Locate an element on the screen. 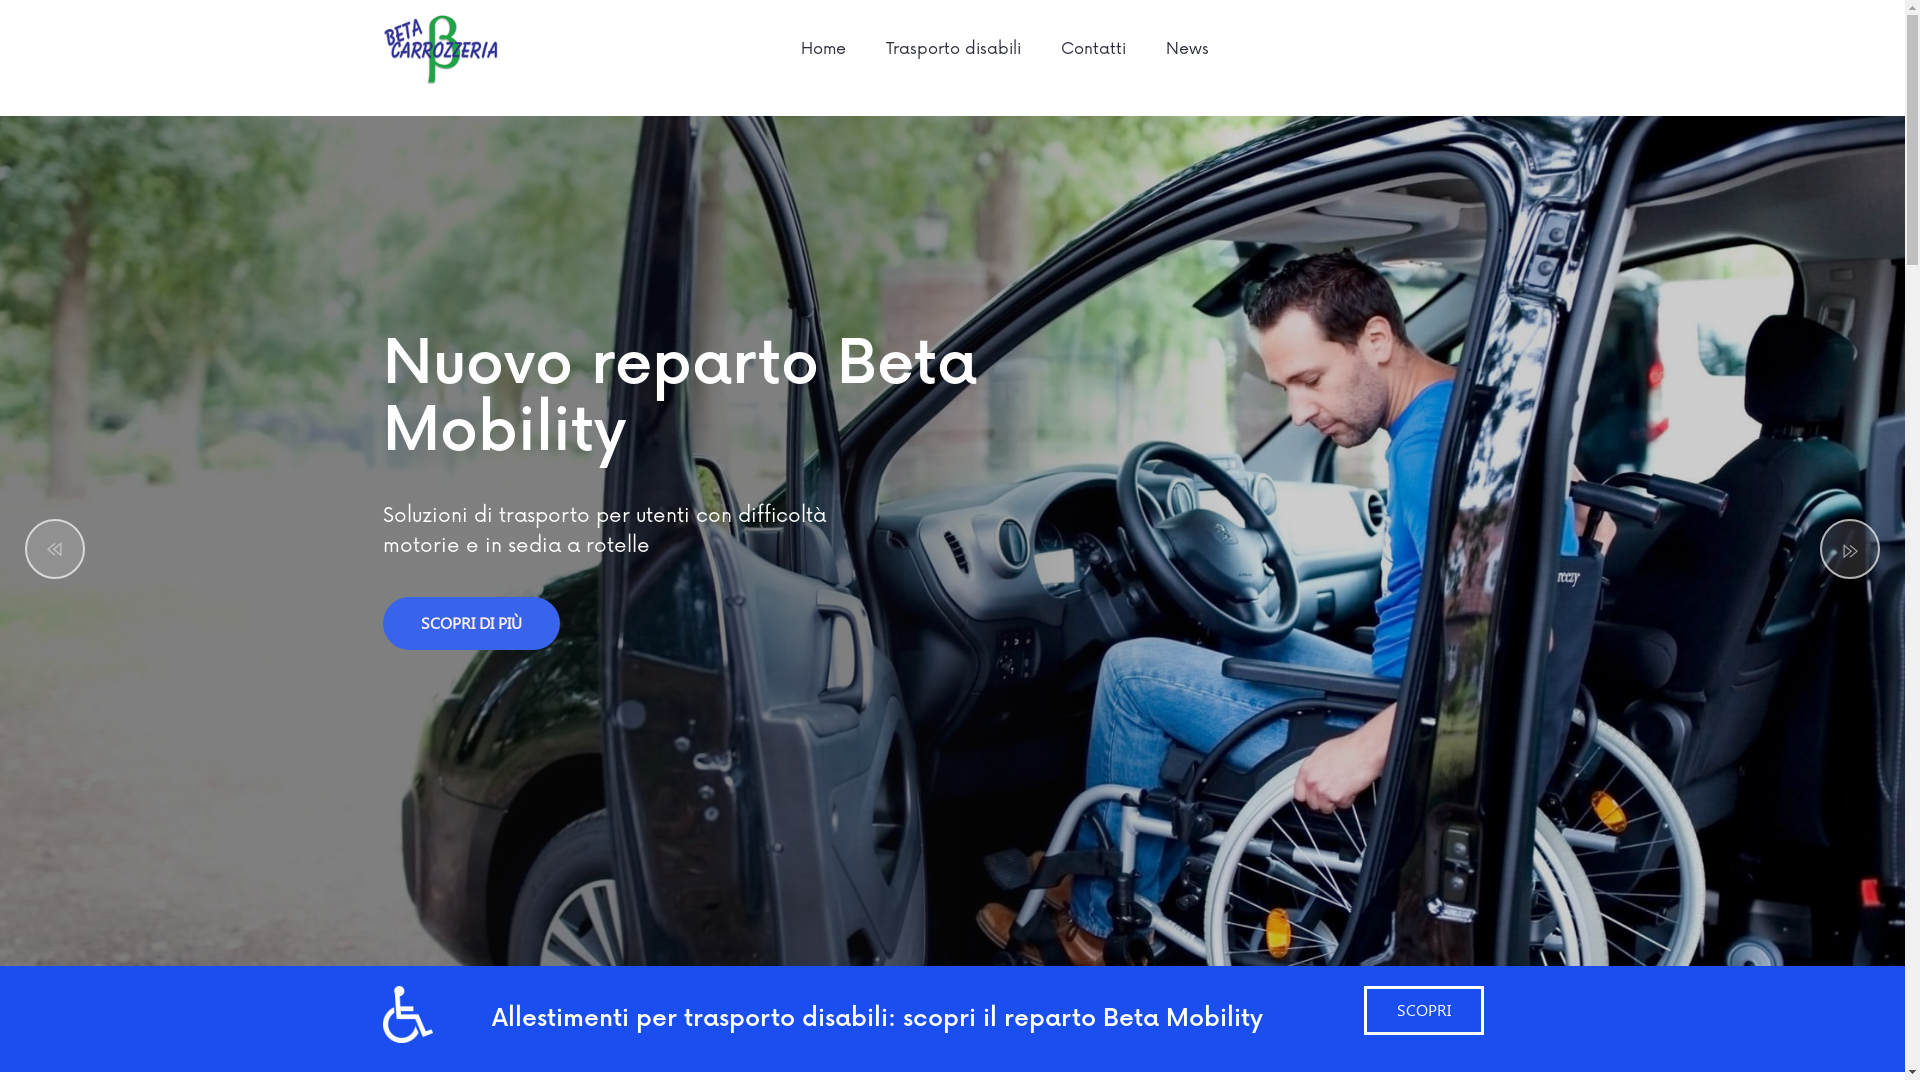 This screenshot has height=1080, width=1920. Home is located at coordinates (824, 49).